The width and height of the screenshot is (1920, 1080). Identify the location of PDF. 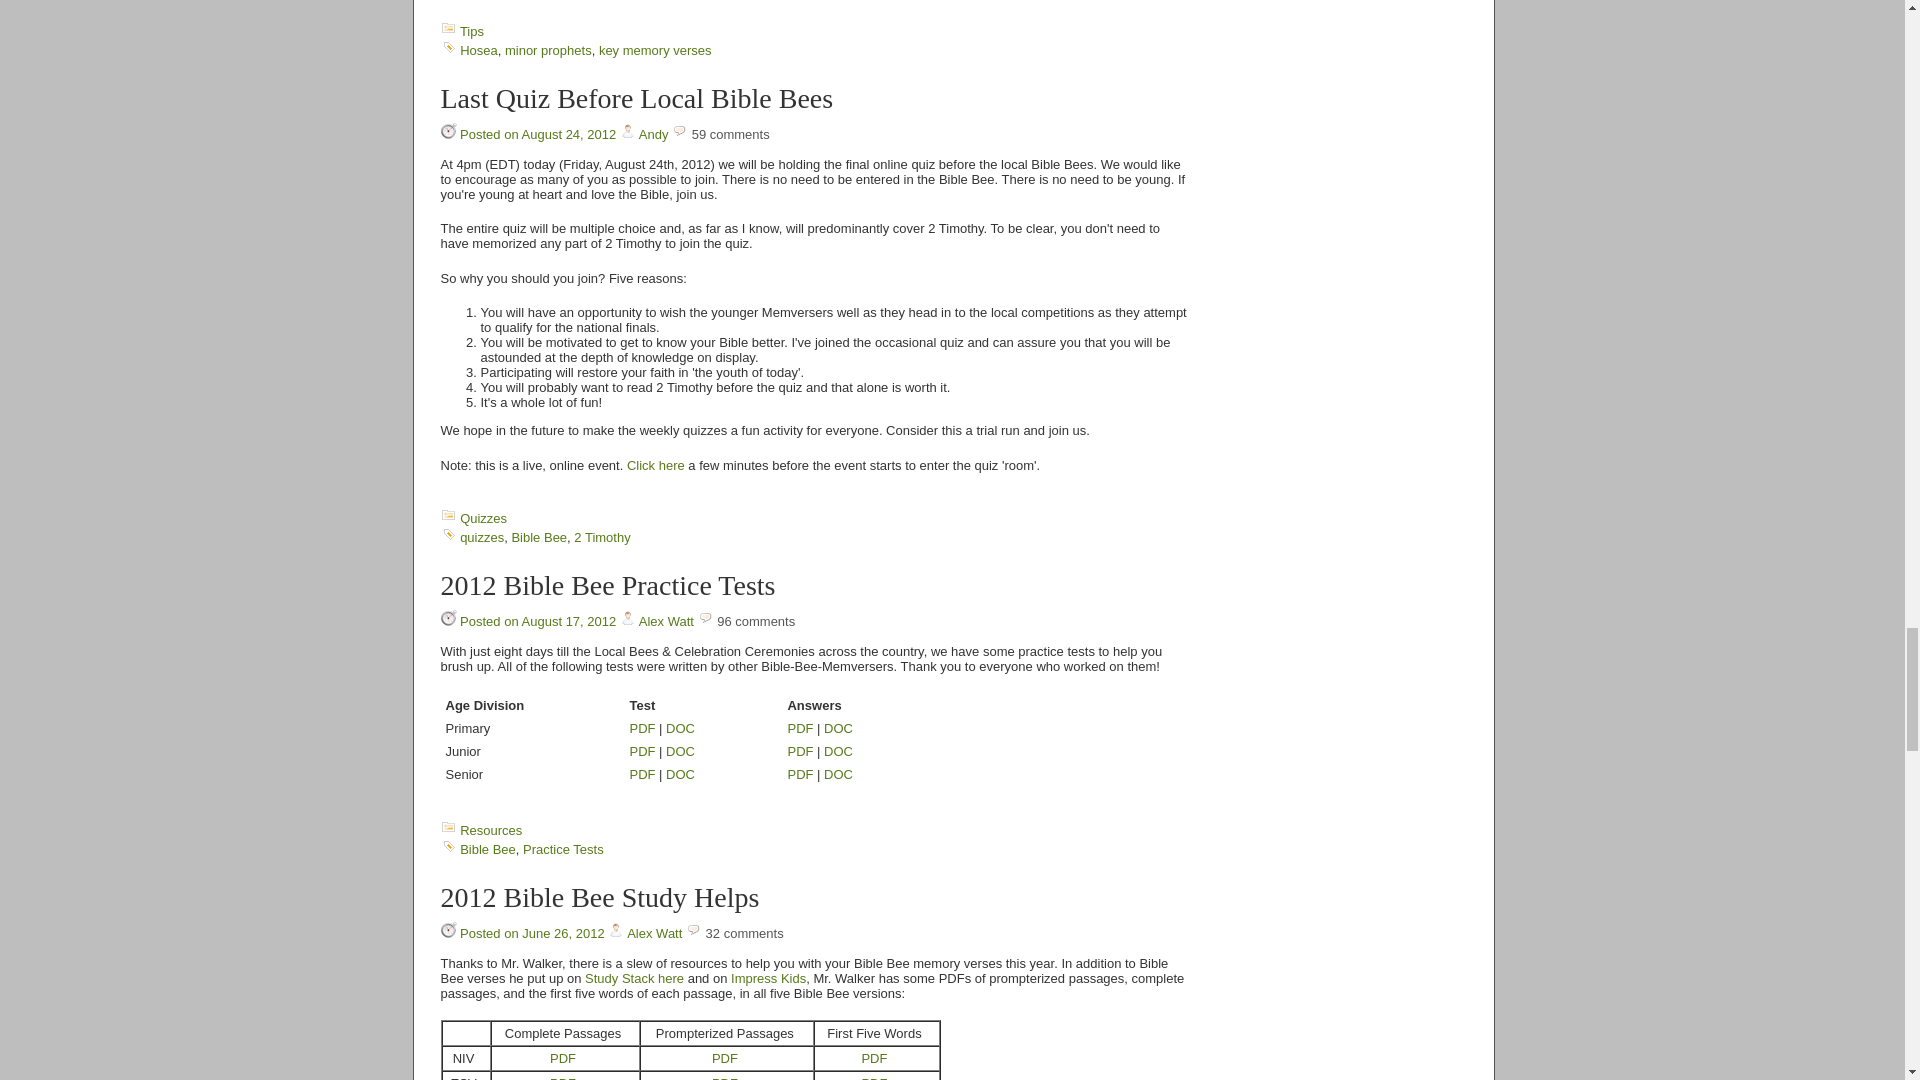
(800, 774).